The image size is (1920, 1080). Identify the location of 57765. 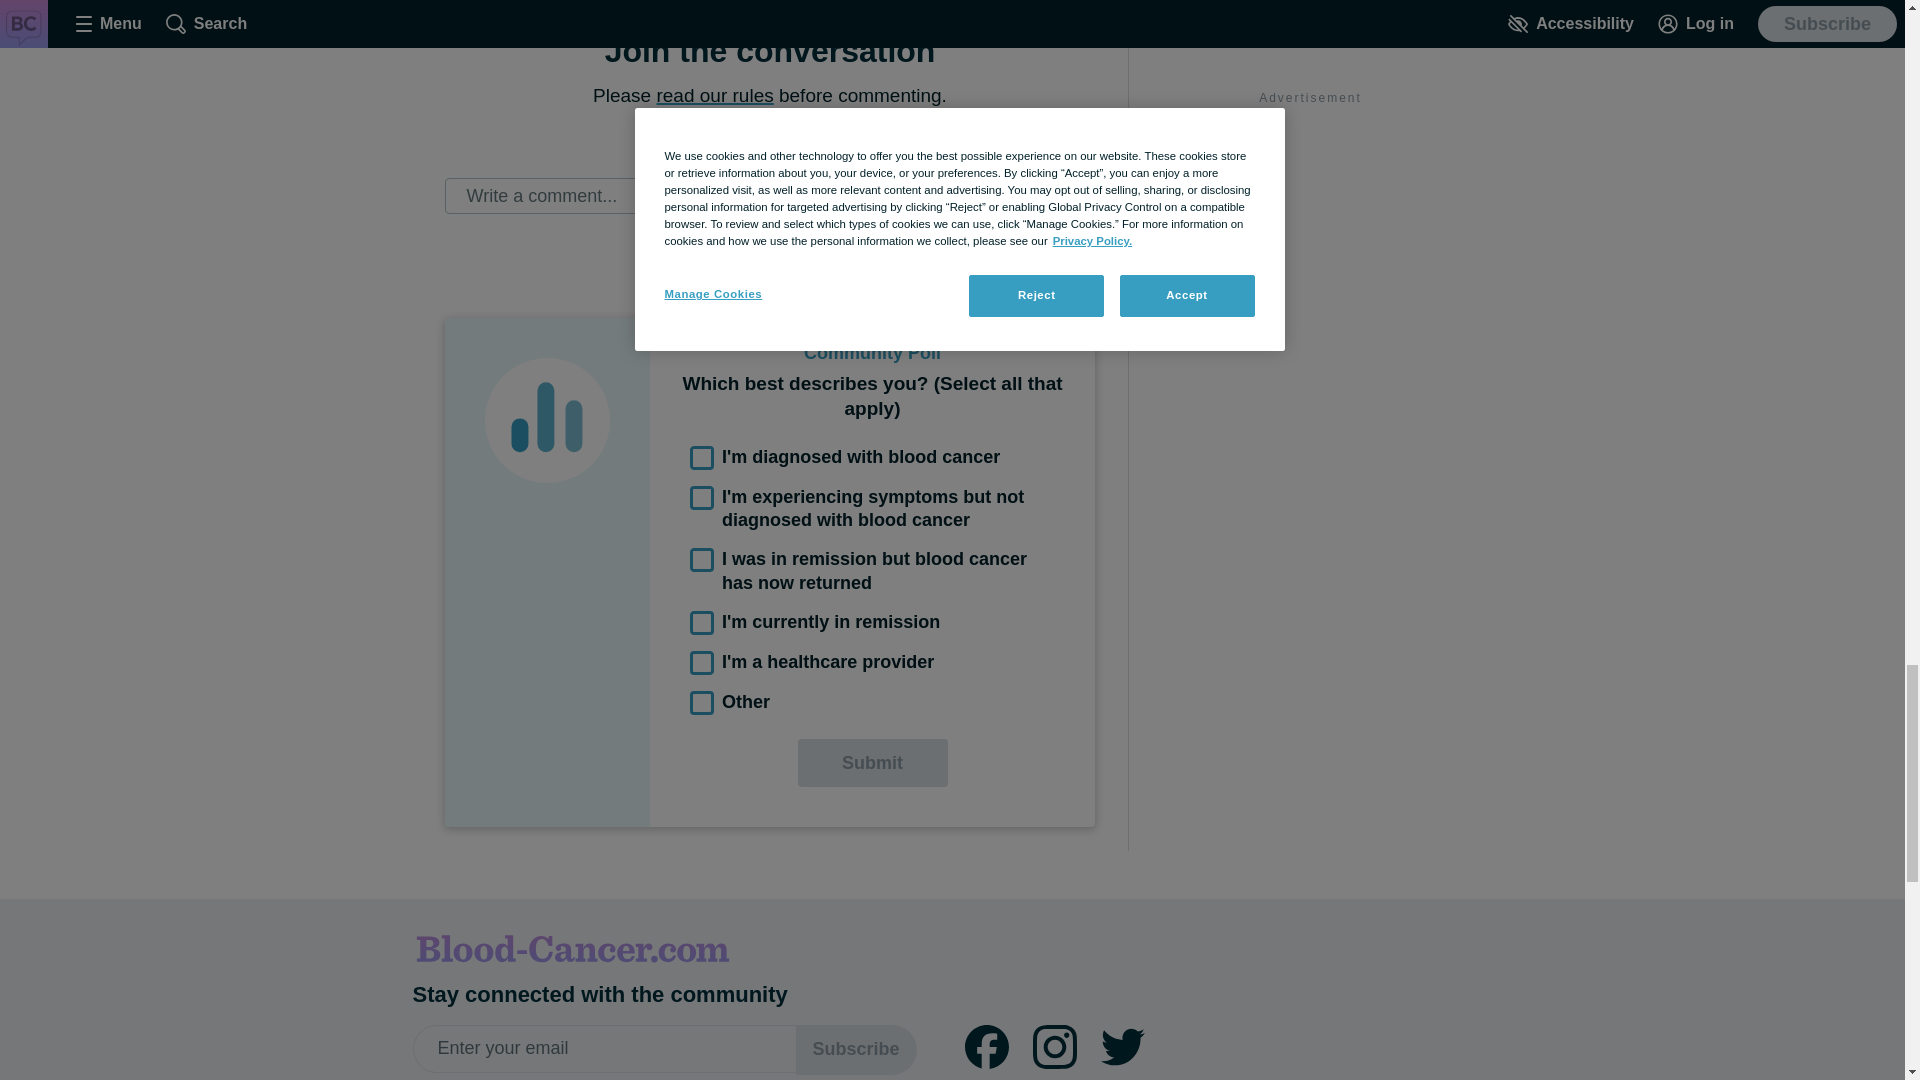
(702, 560).